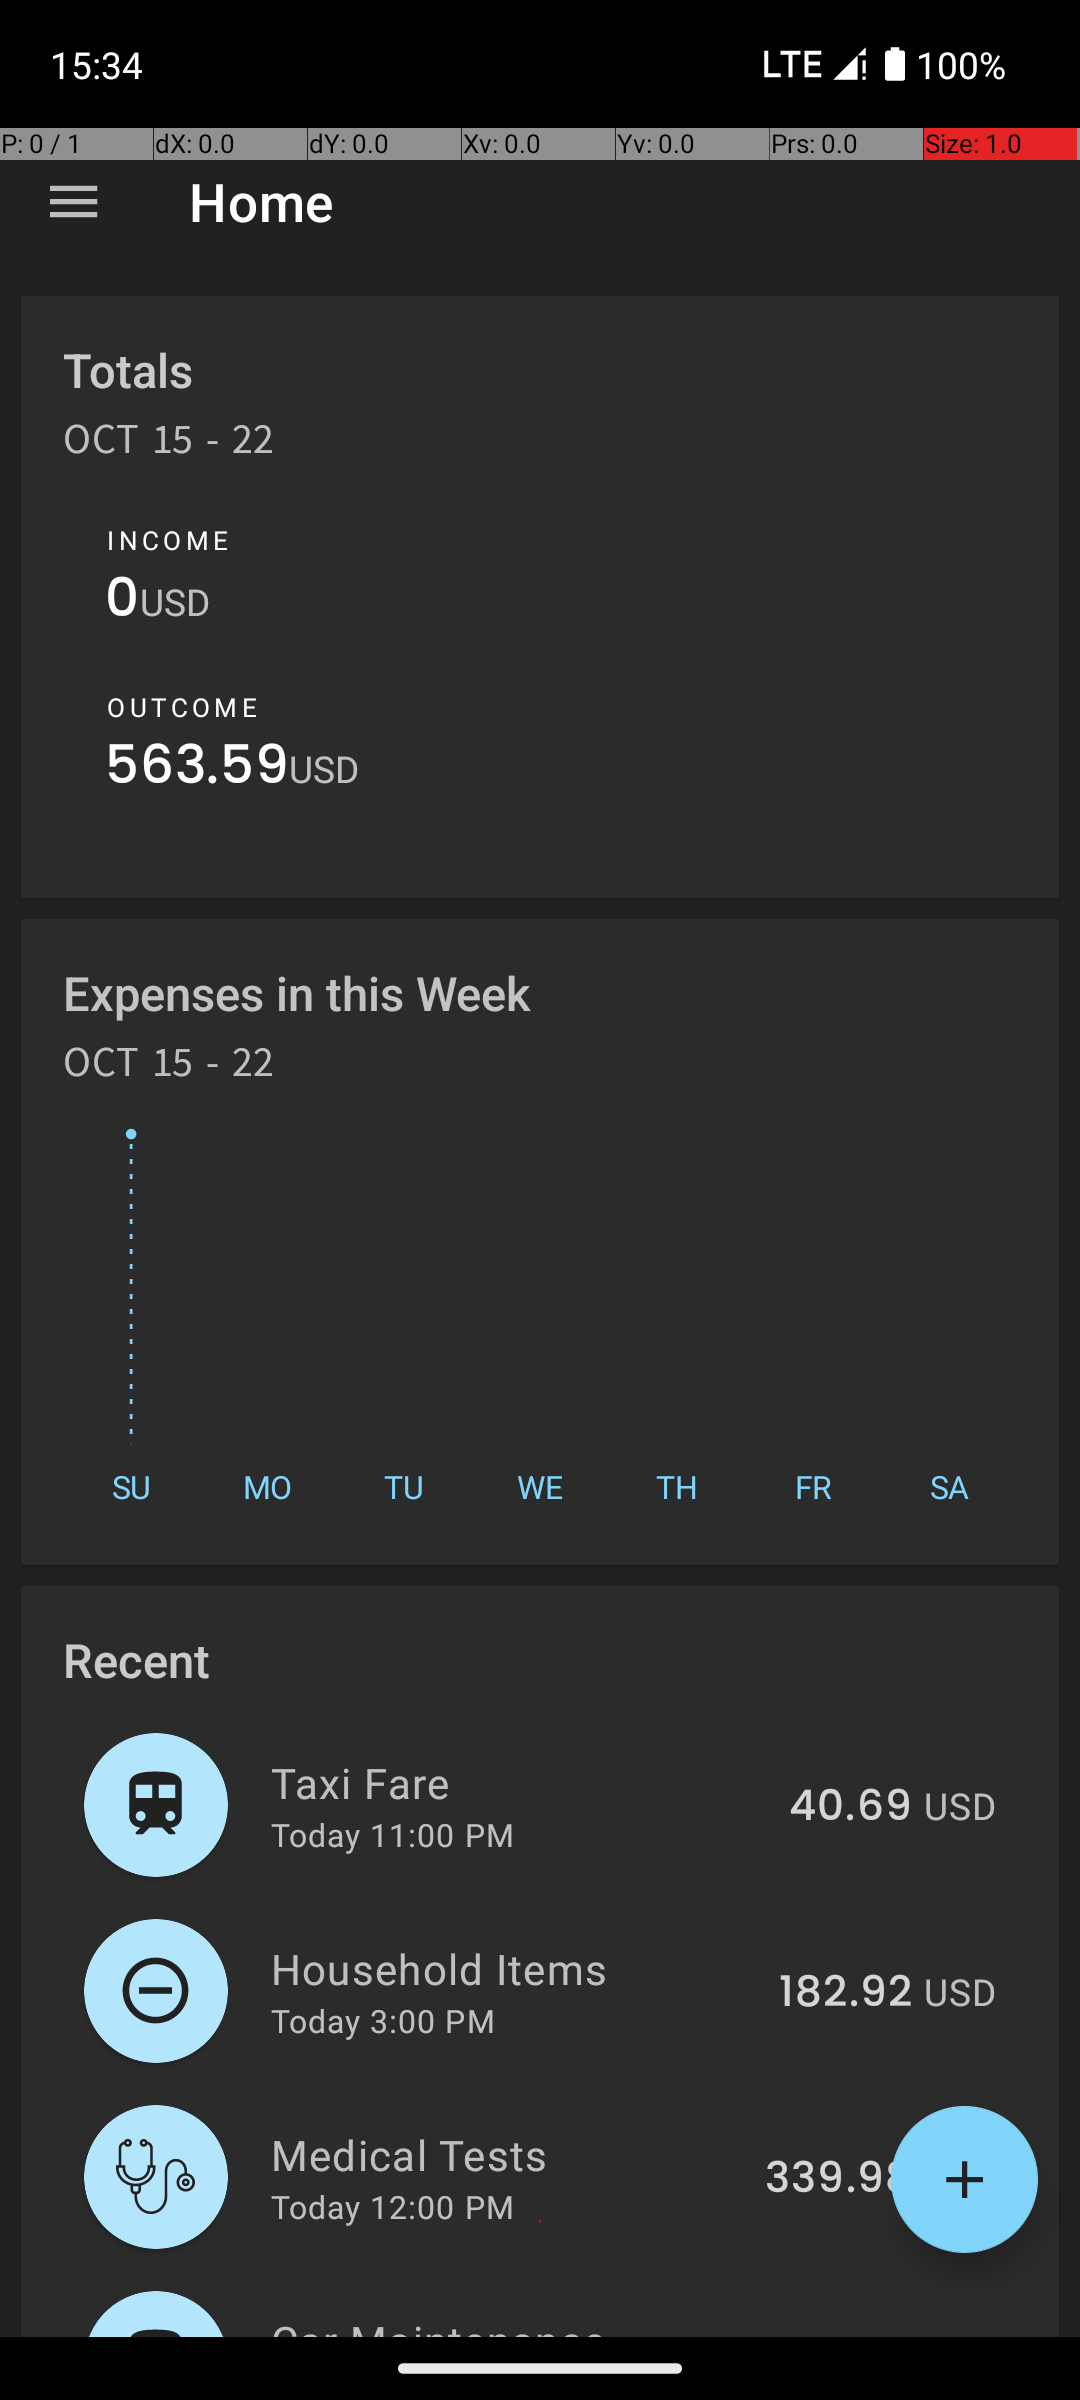 The width and height of the screenshot is (1080, 2400). What do you see at coordinates (845, 2334) in the screenshot?
I see `125.63` at bounding box center [845, 2334].